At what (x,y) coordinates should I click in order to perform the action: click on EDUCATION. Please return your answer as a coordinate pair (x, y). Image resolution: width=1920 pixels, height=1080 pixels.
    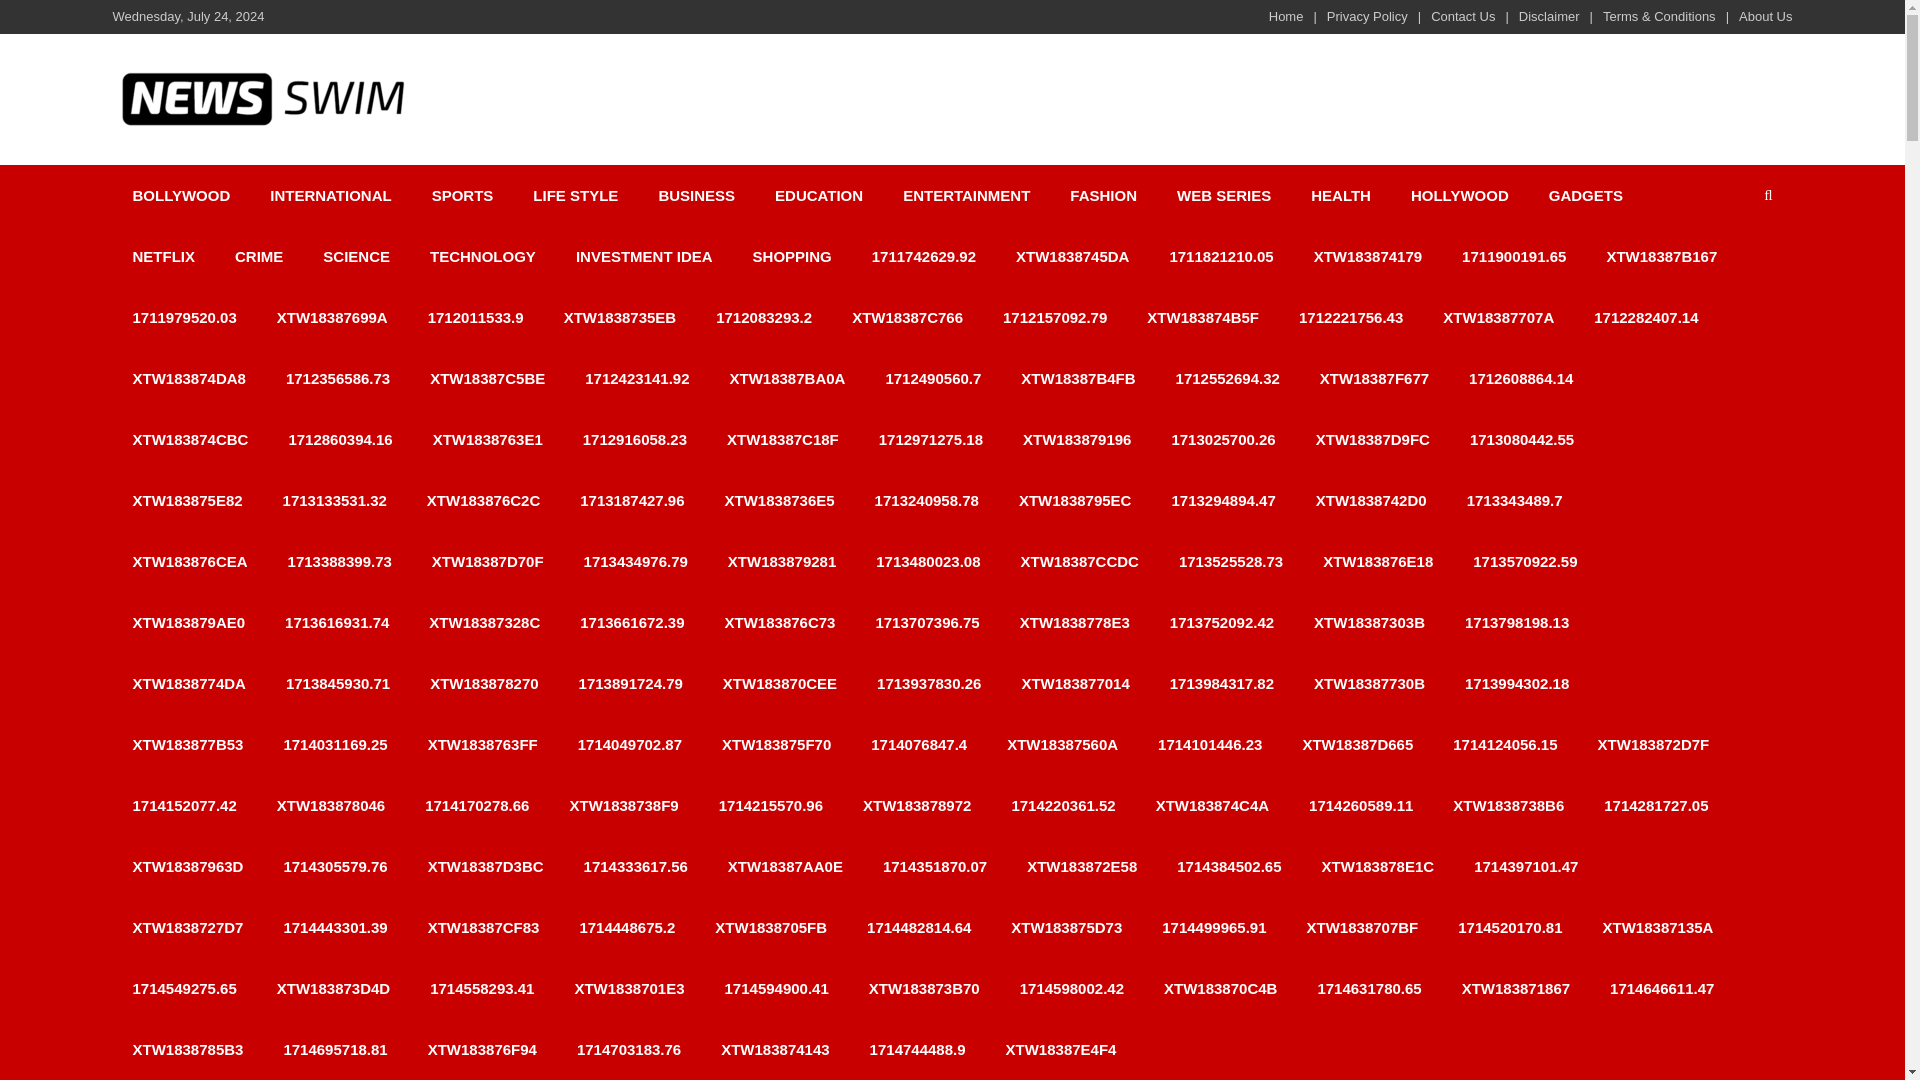
    Looking at the image, I should click on (818, 195).